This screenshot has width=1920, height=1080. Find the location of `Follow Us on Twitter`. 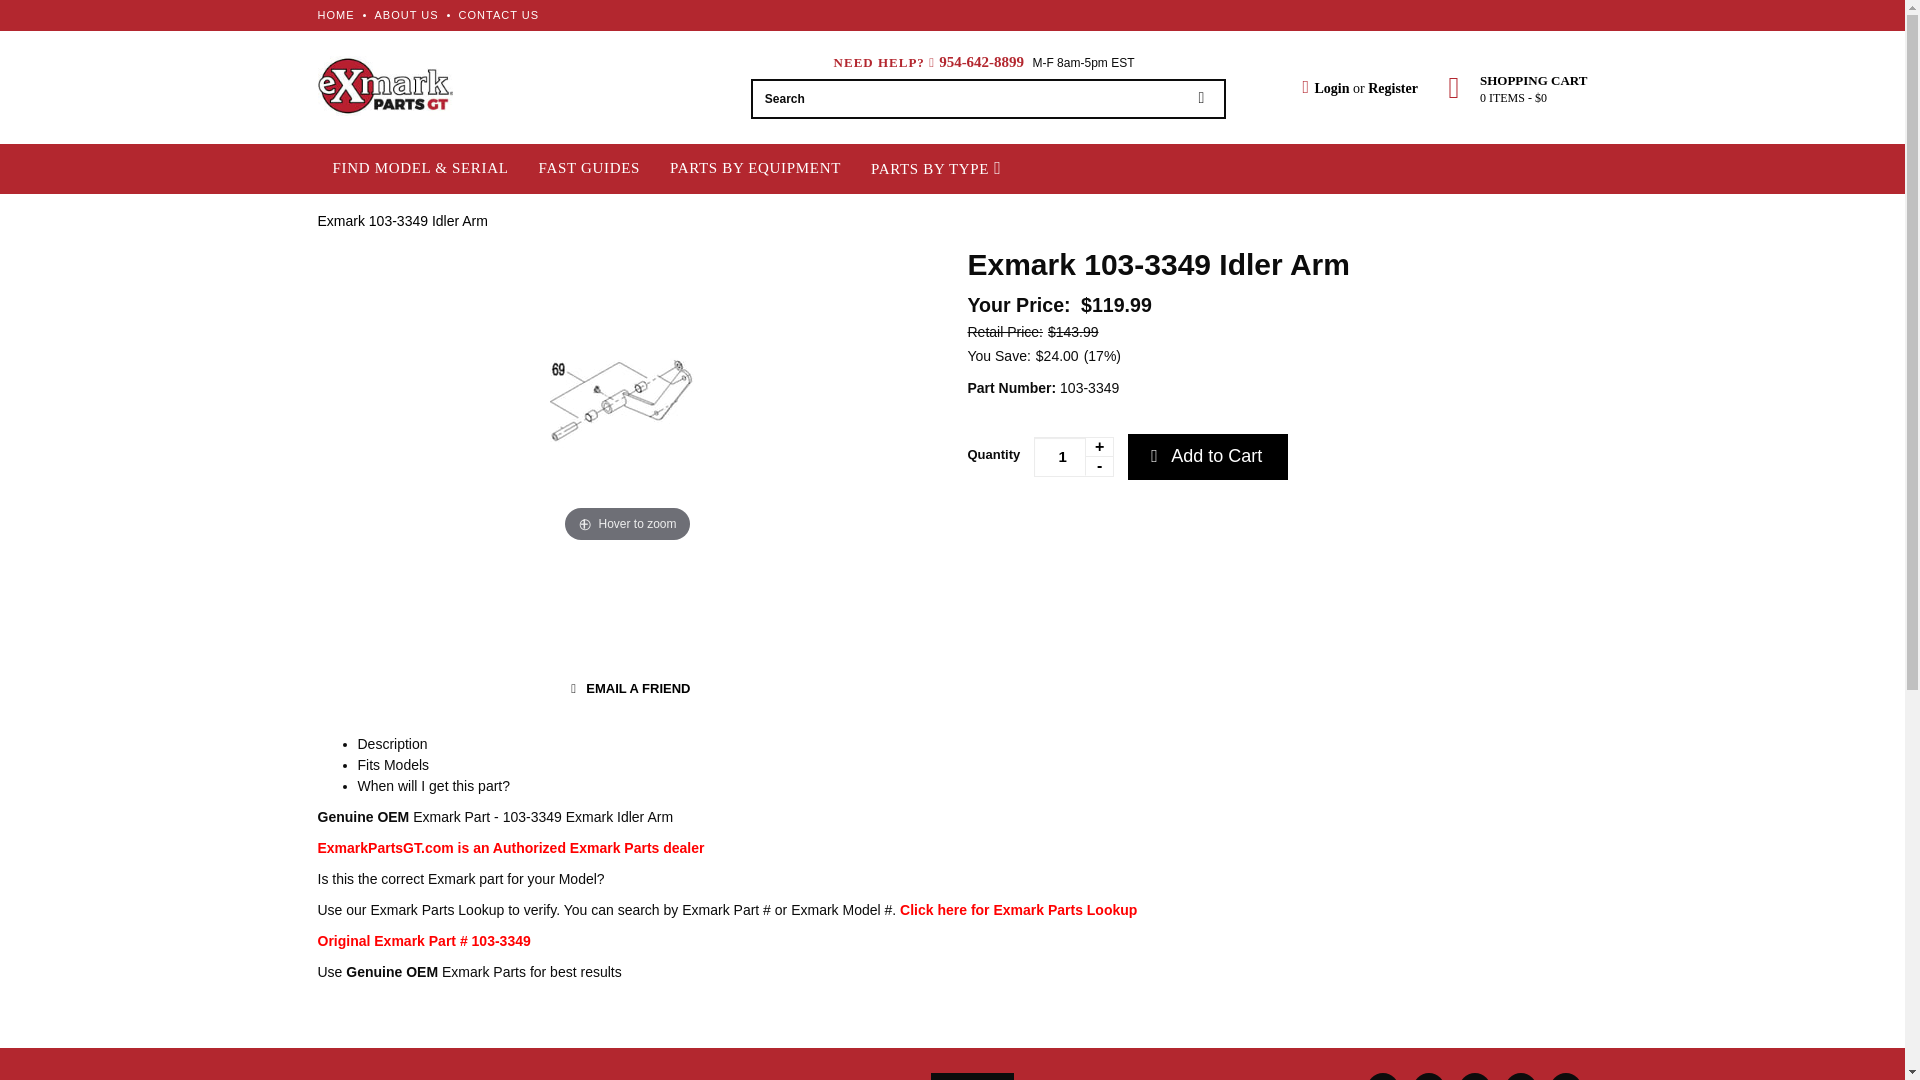

Follow Us on Twitter is located at coordinates (1429, 1076).